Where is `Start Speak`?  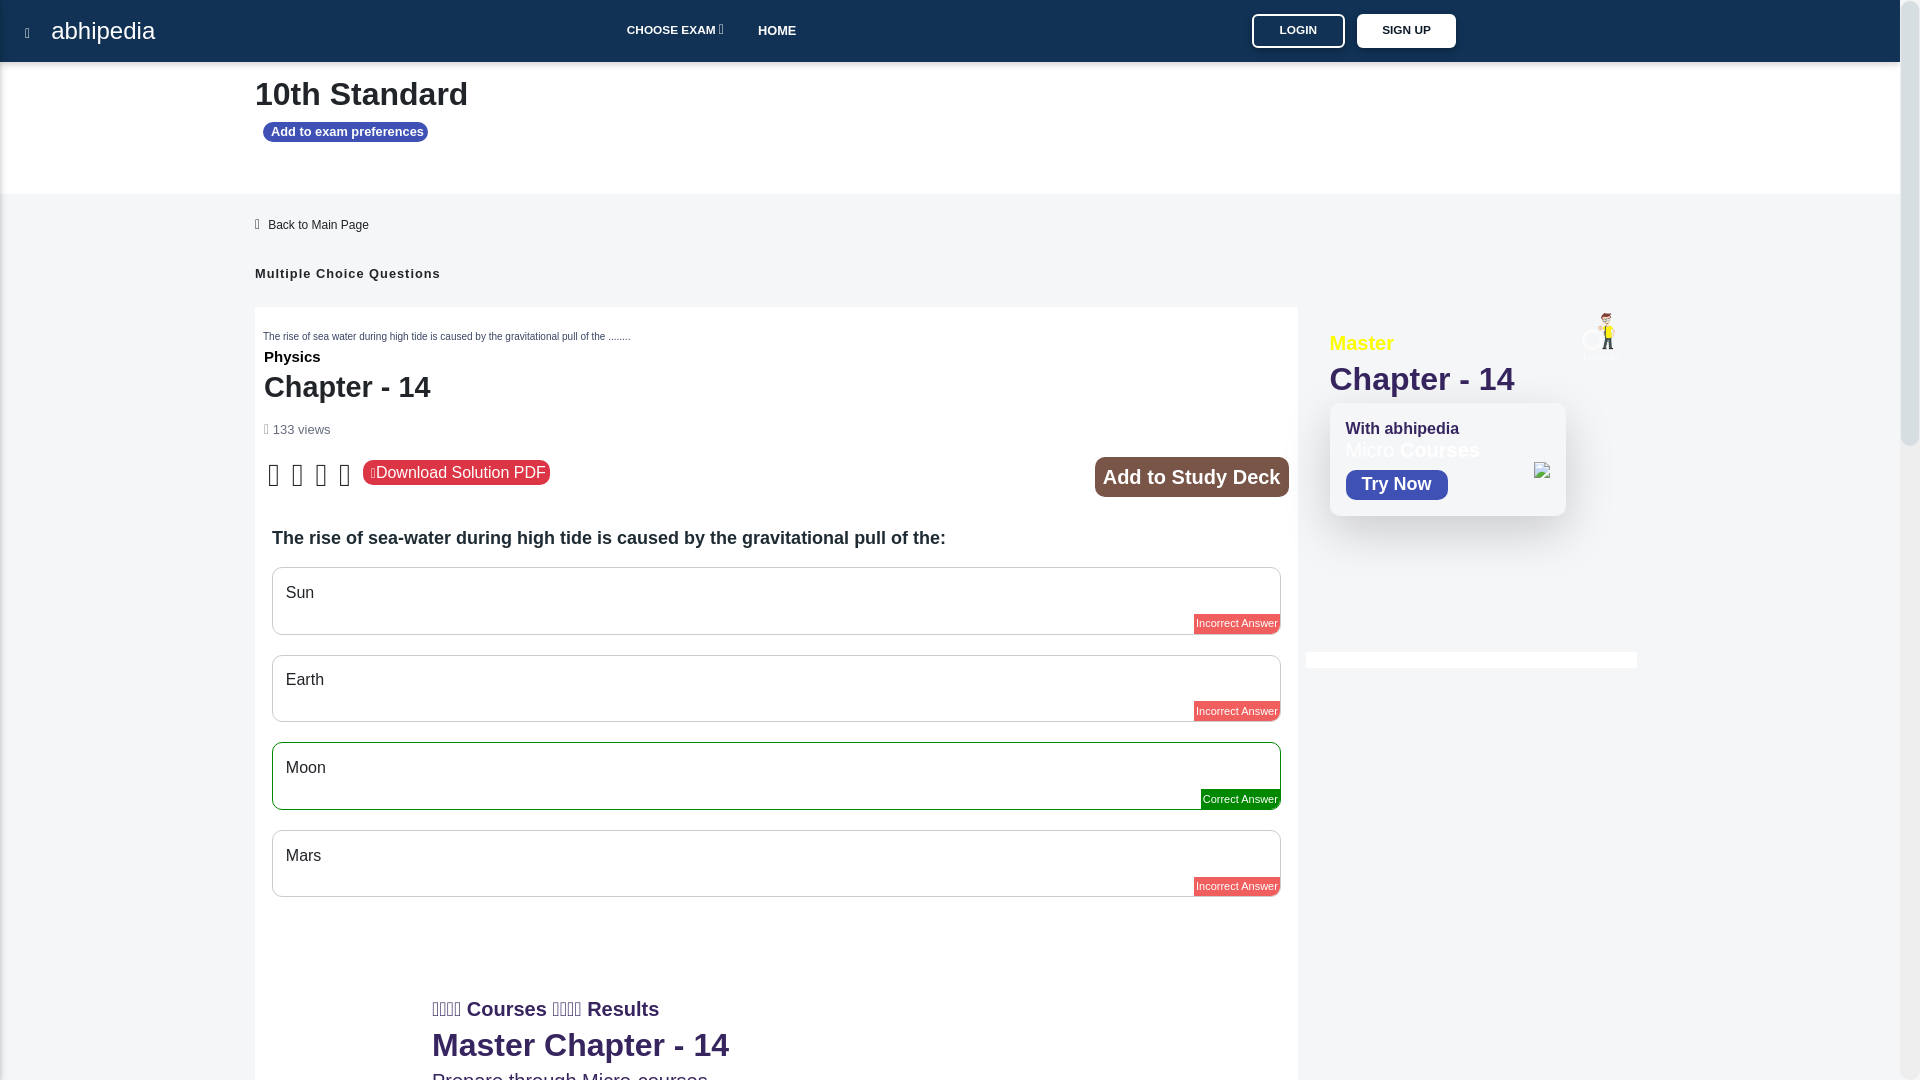
Start Speak is located at coordinates (274, 476).